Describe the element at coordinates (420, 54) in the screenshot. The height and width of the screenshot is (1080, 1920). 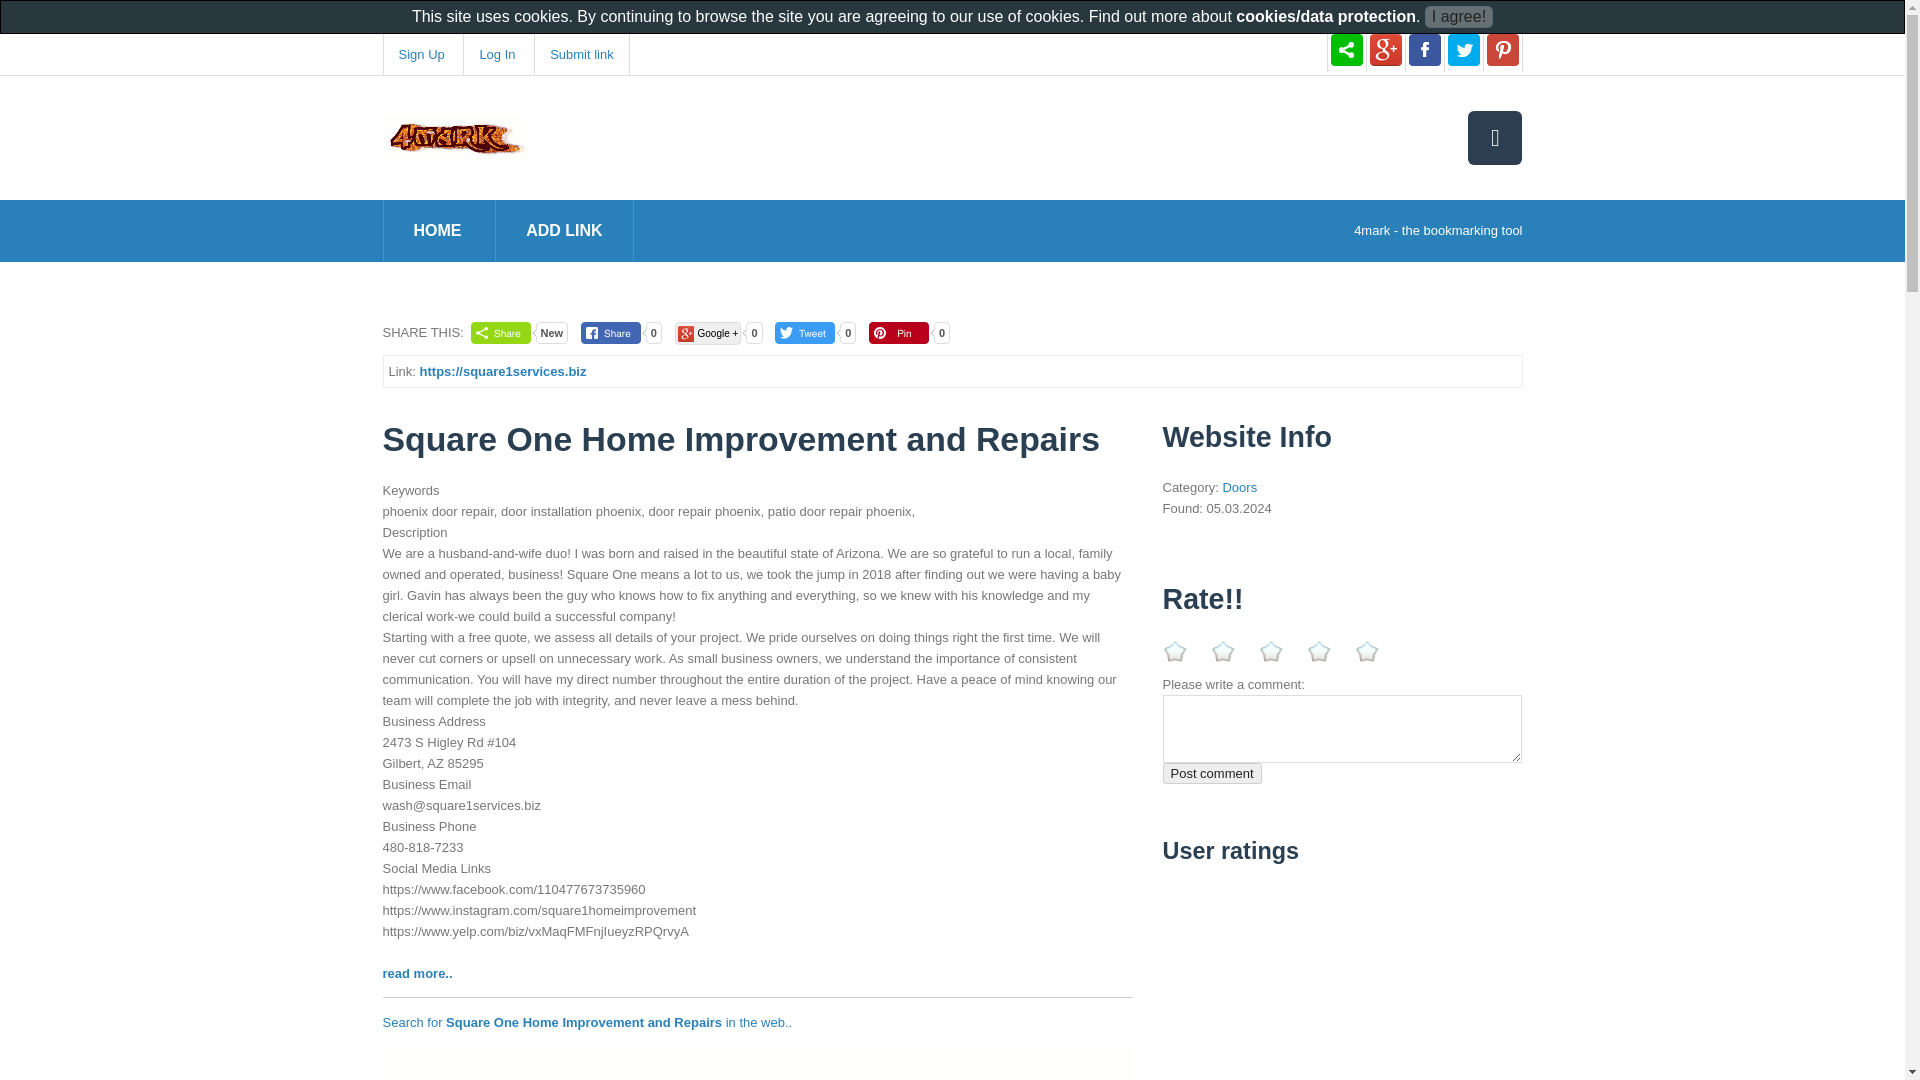
I see `Sign Up` at that location.